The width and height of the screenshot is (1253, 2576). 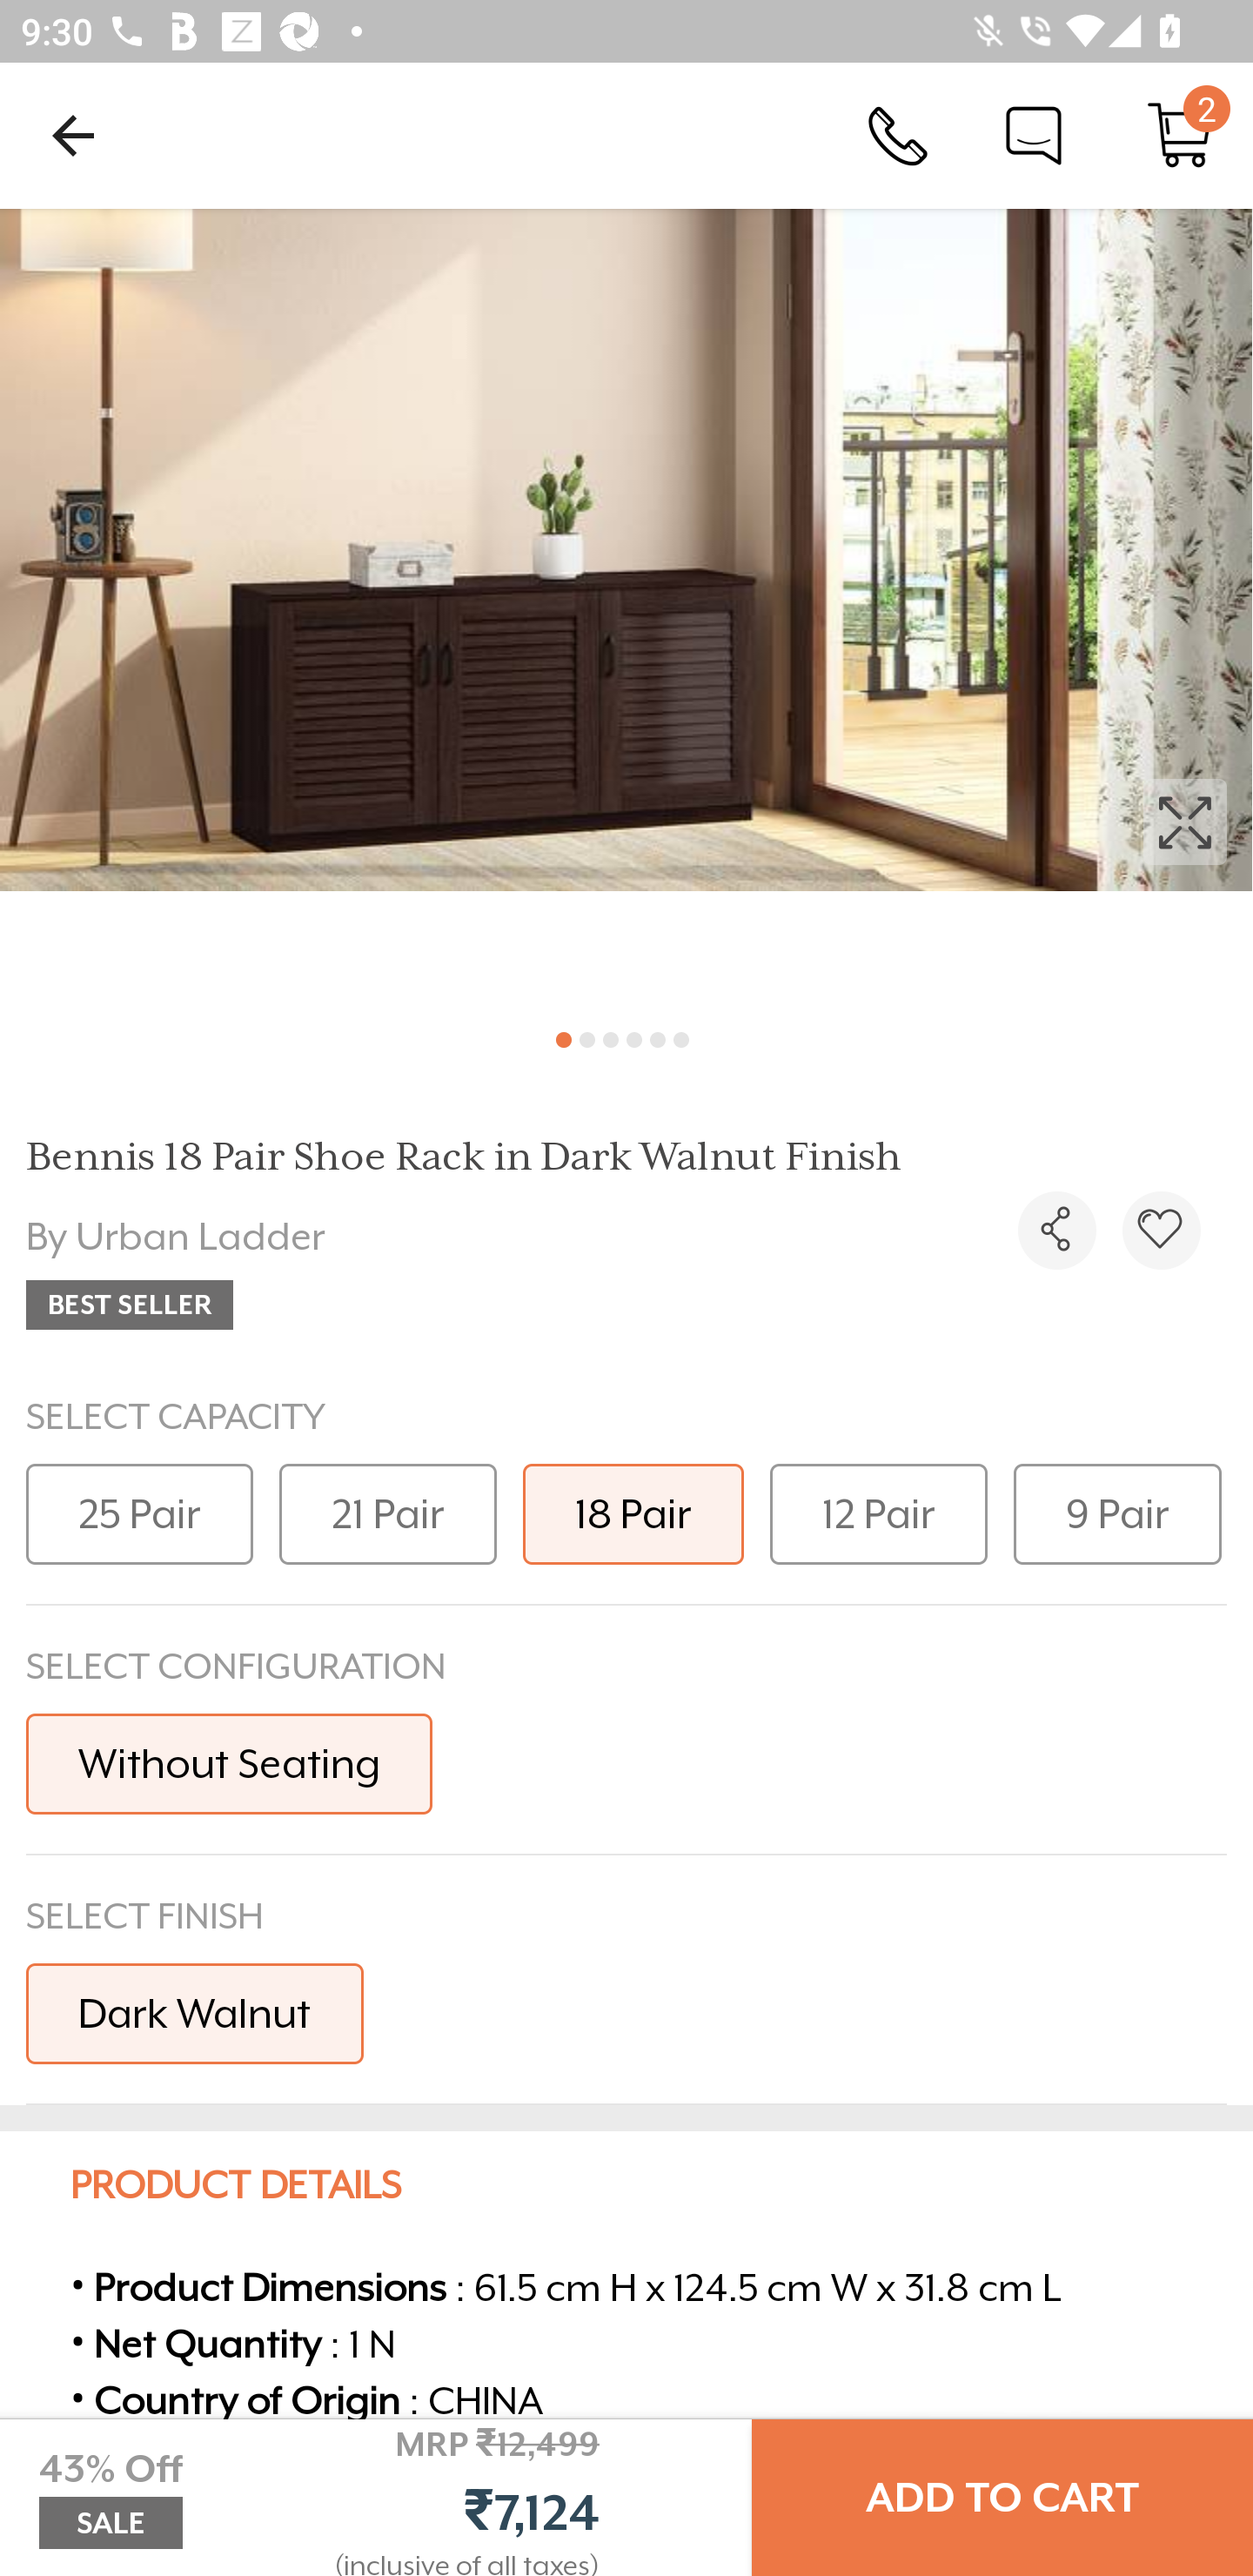 I want to click on 9 Pair, so click(x=1117, y=1513).